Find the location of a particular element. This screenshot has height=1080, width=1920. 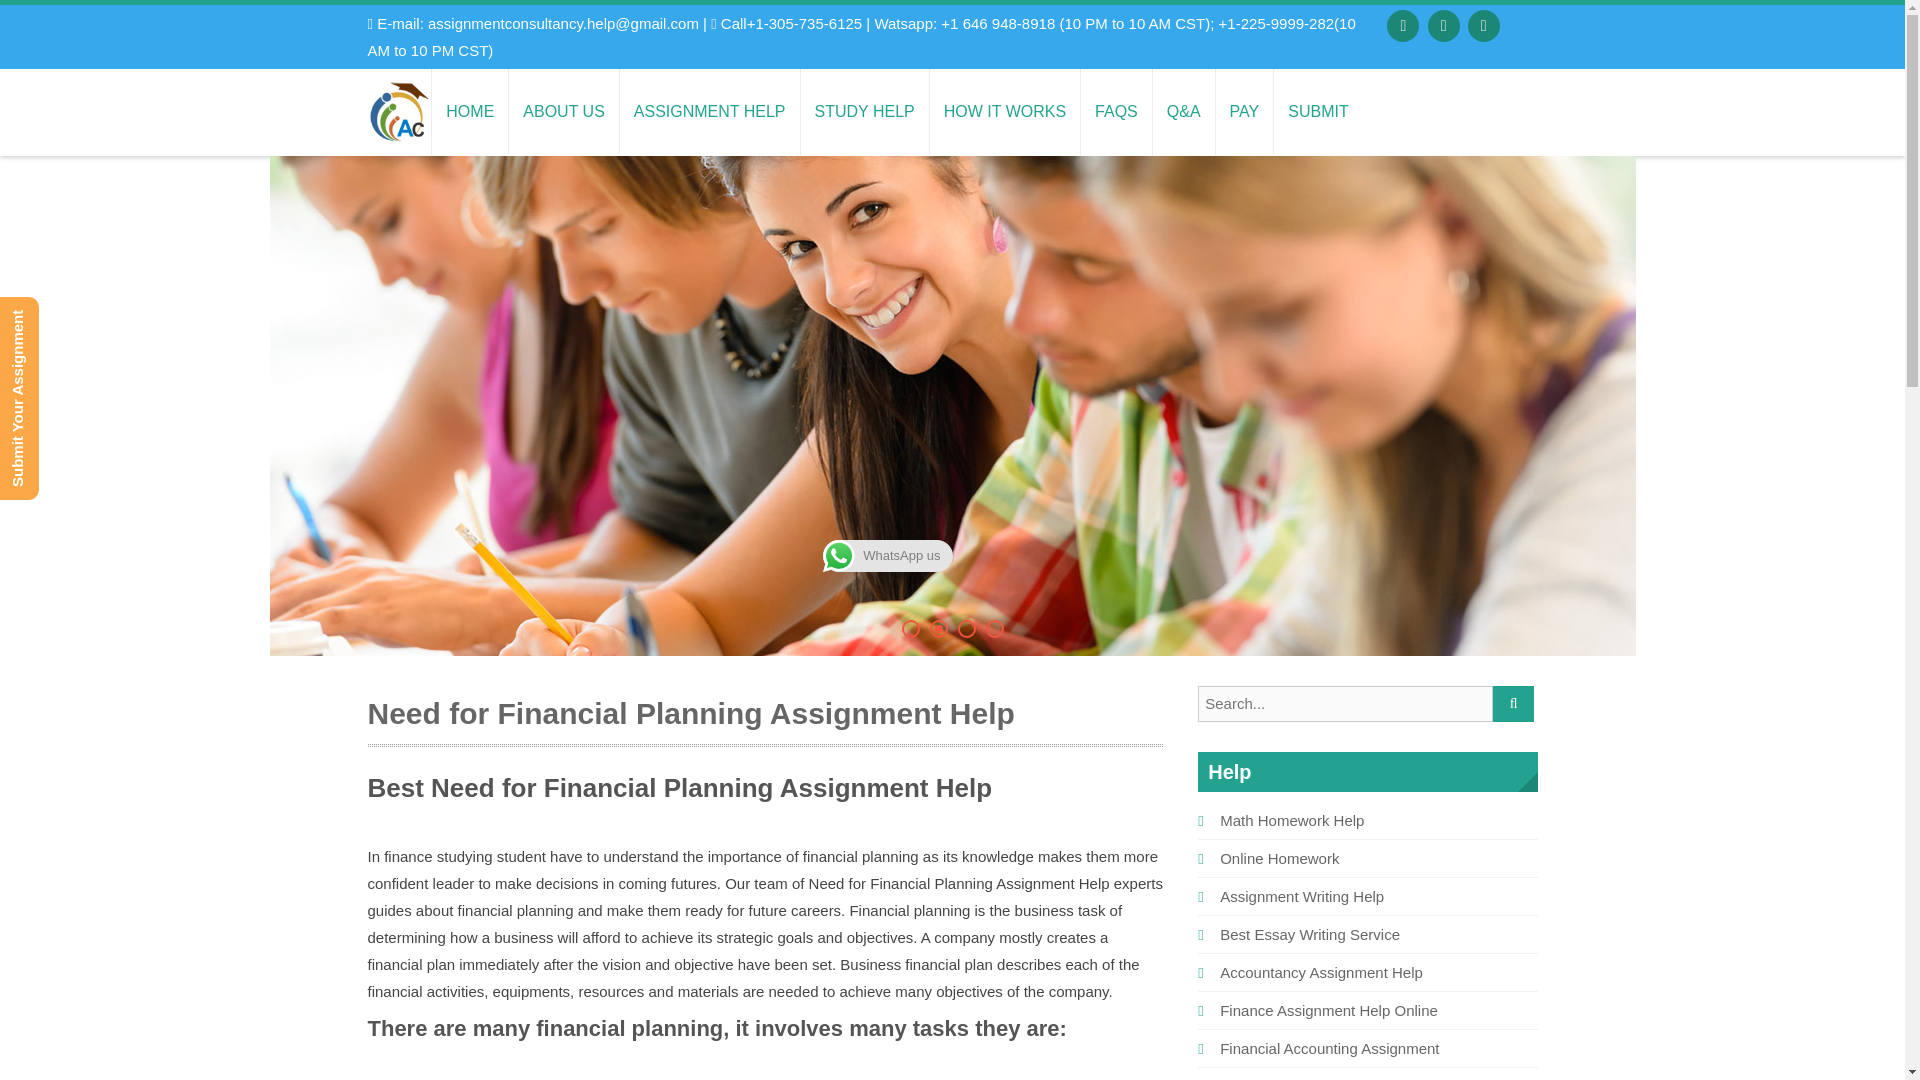

Financial Accounting Assignment is located at coordinates (1328, 1048).